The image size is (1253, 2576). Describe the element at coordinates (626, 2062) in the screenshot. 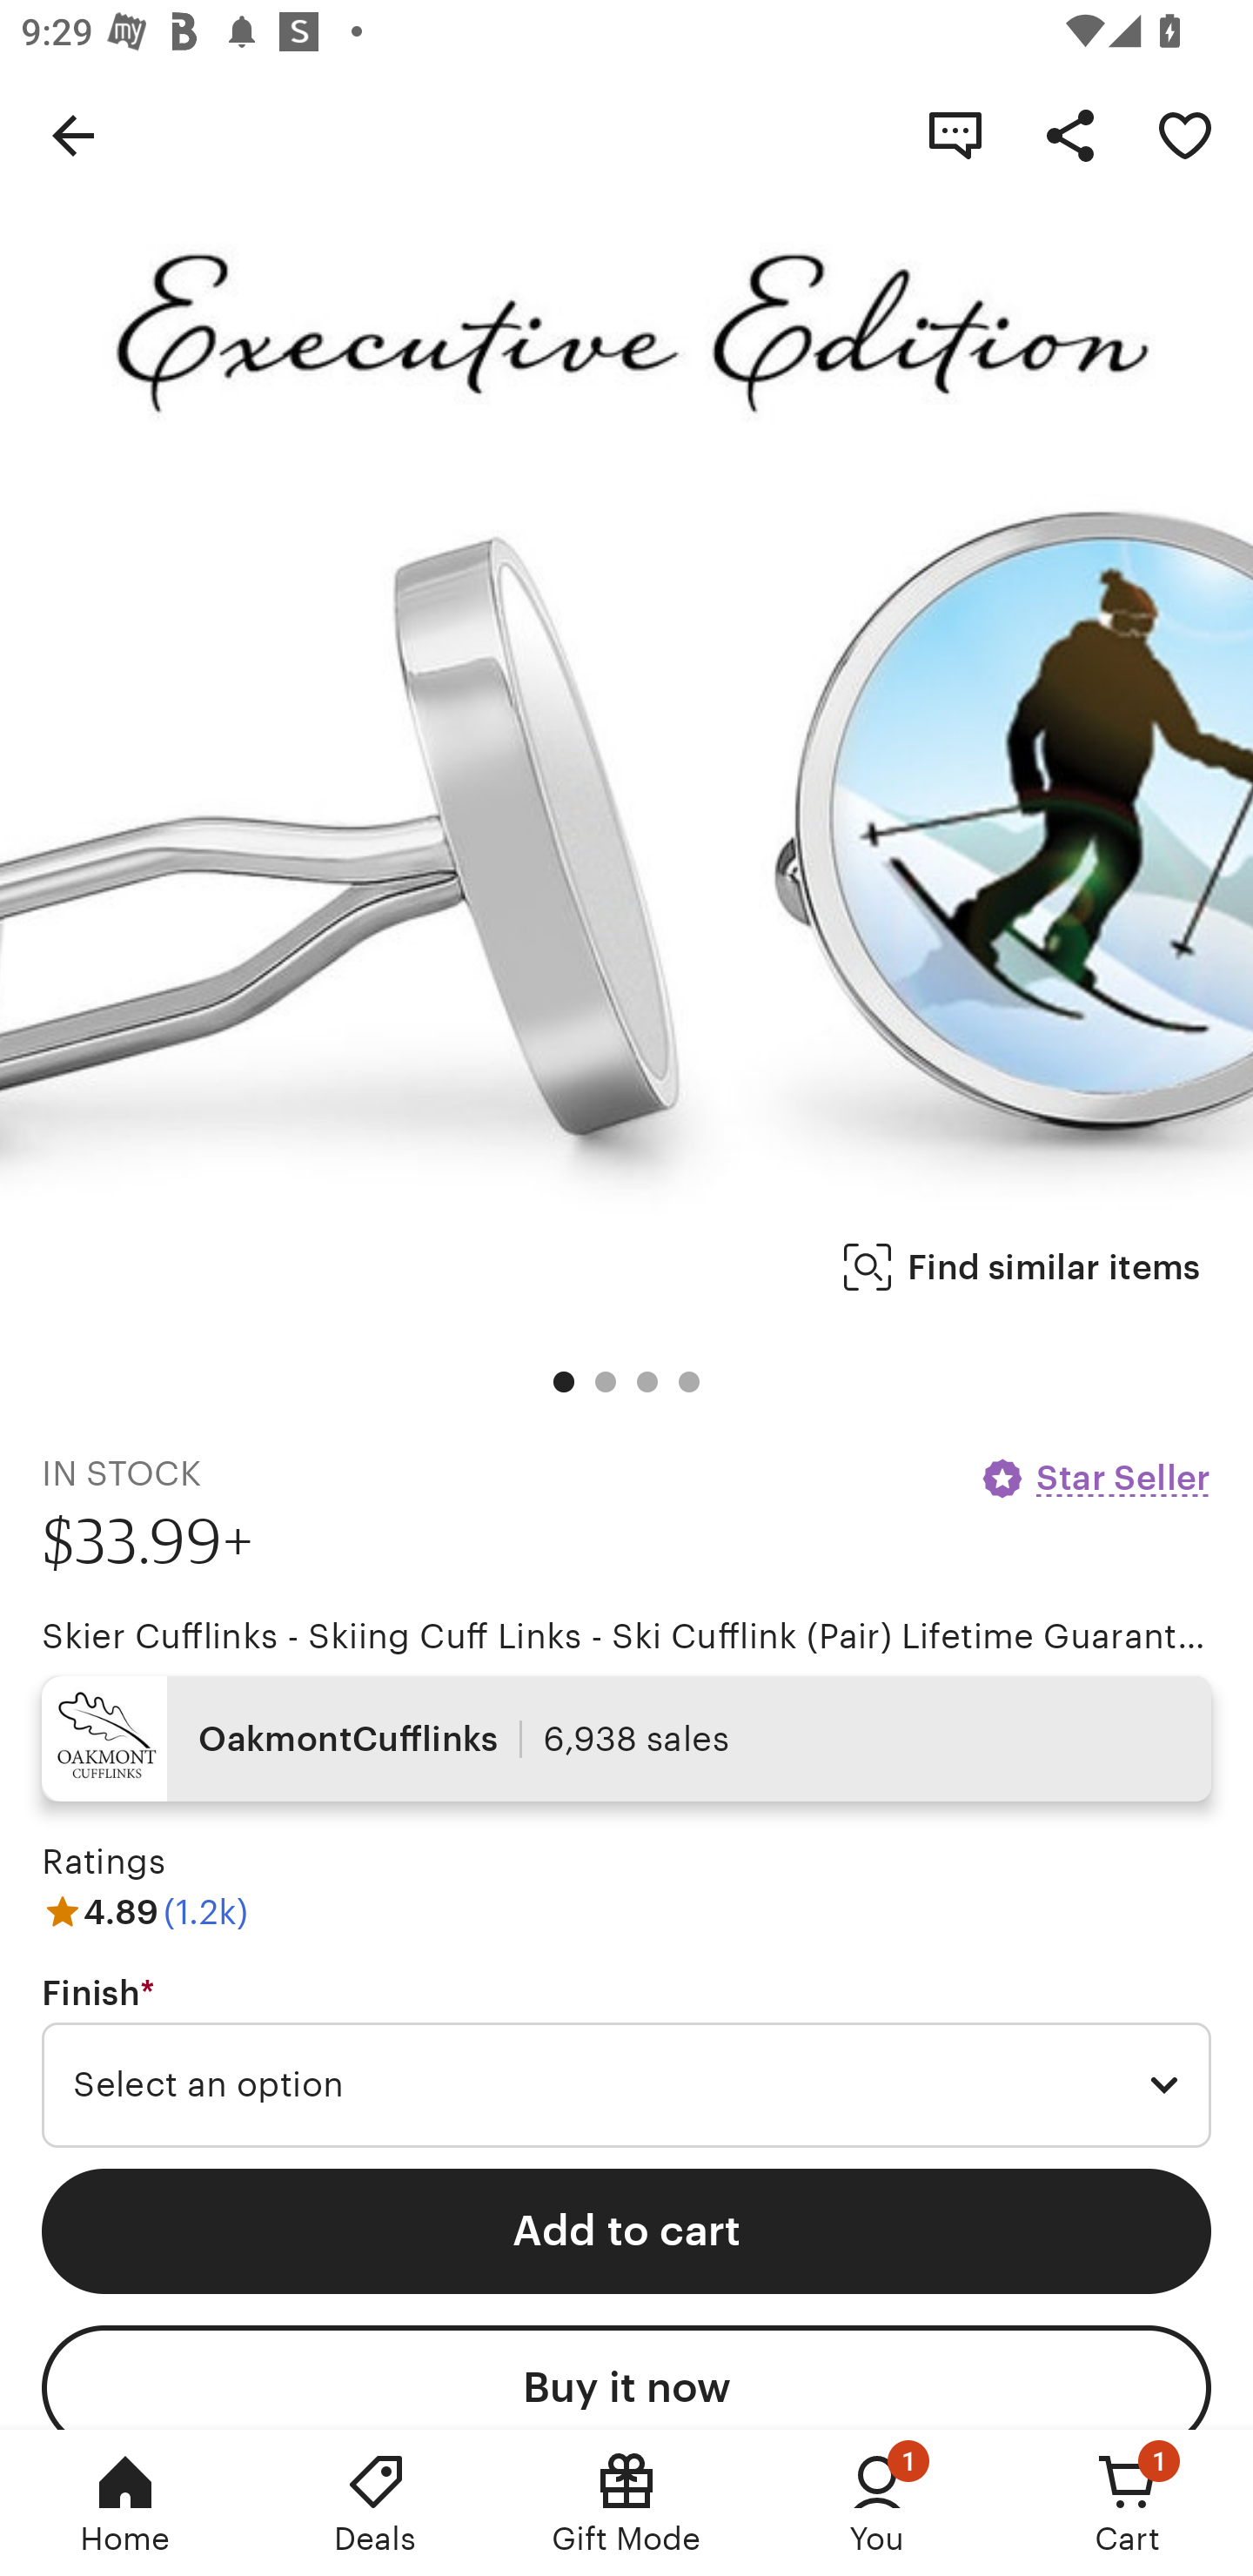

I see `Finish * Required Select an option` at that location.